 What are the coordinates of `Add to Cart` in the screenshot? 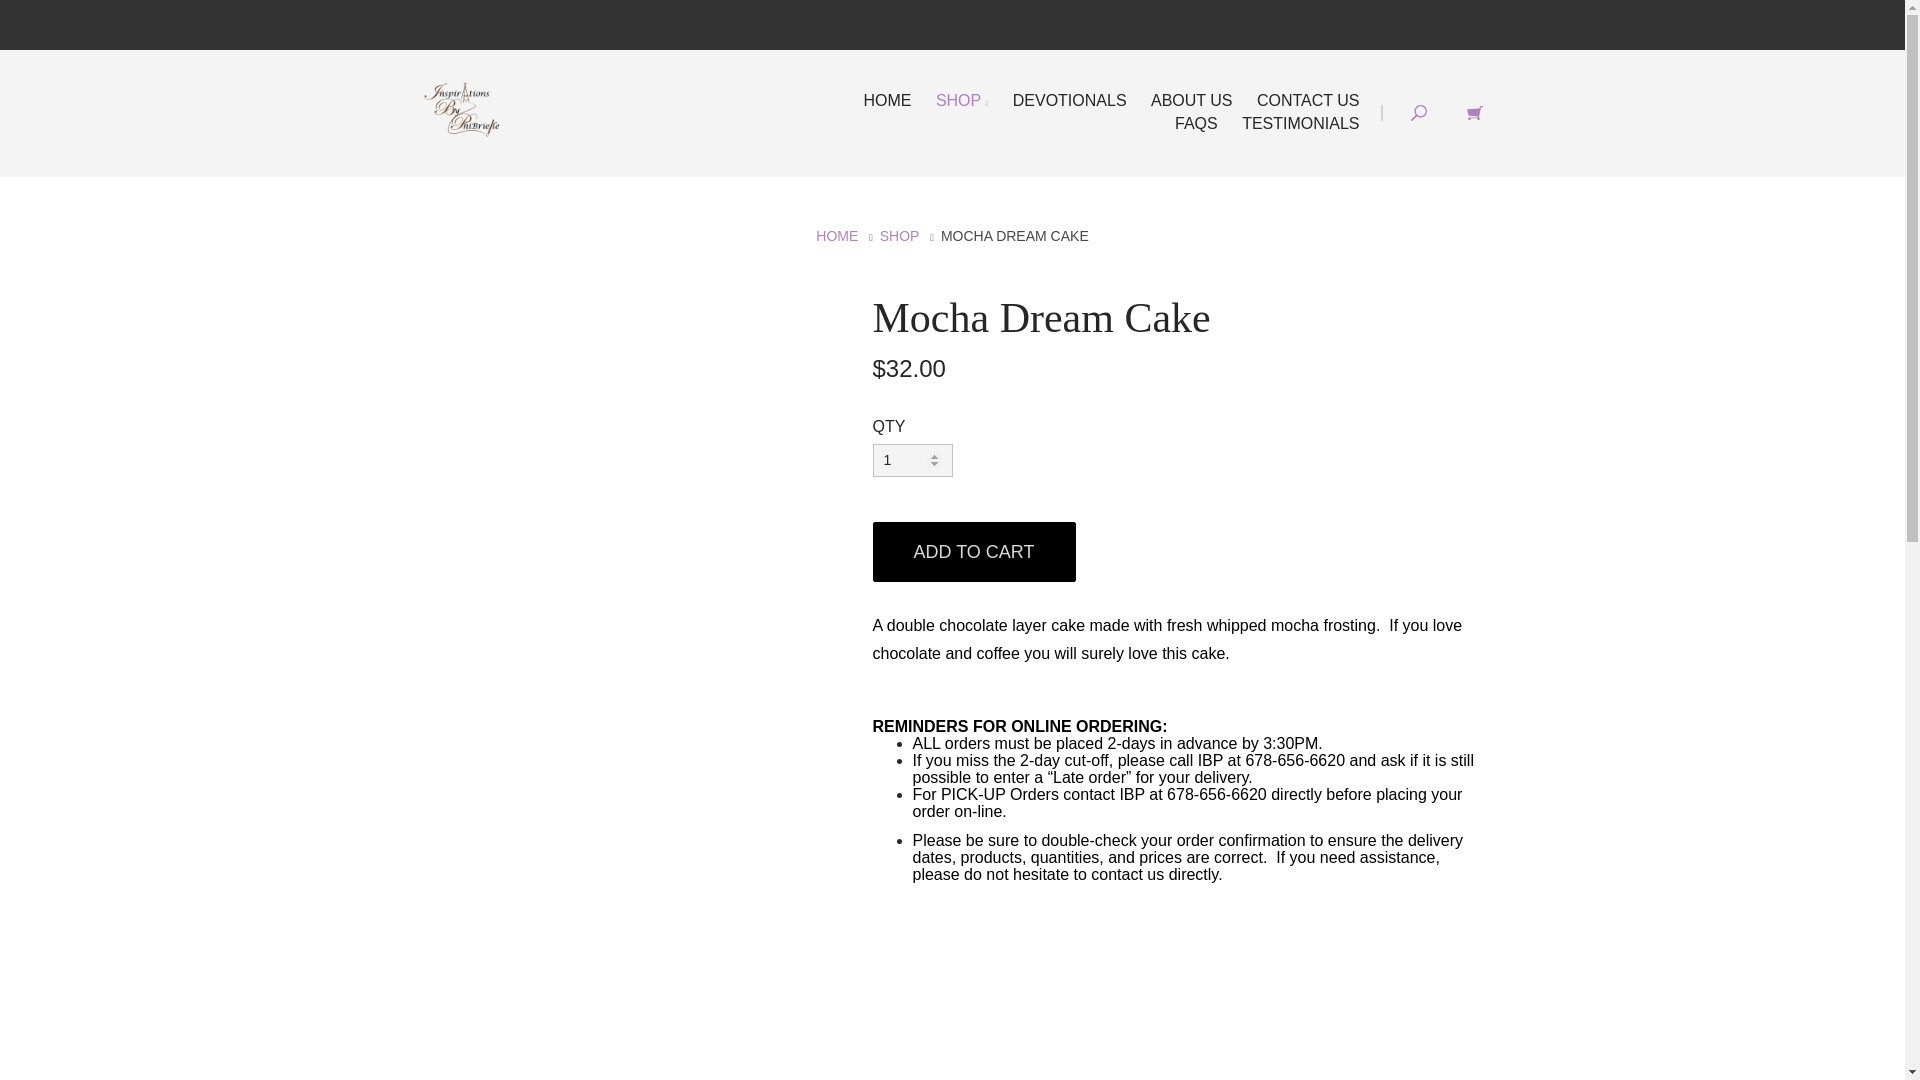 It's located at (973, 552).